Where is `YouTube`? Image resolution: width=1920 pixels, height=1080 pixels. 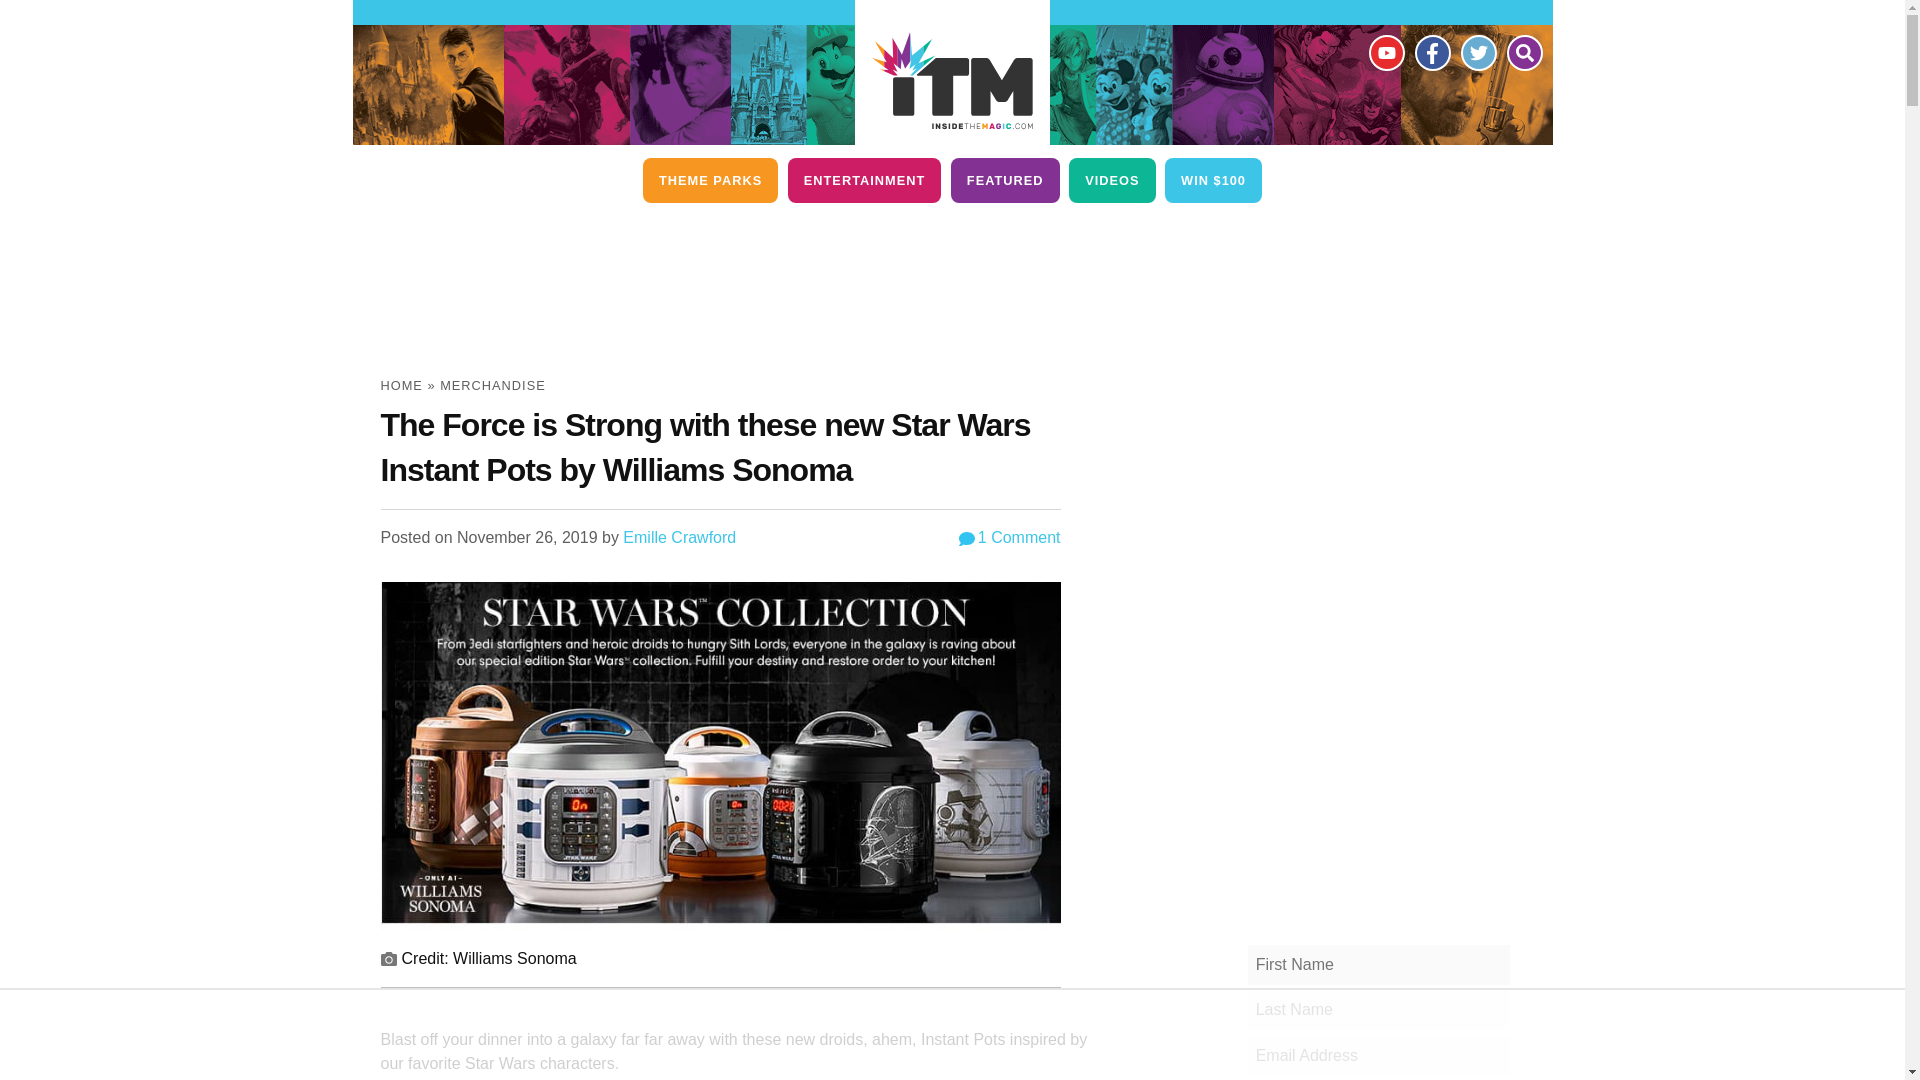 YouTube is located at coordinates (1385, 52).